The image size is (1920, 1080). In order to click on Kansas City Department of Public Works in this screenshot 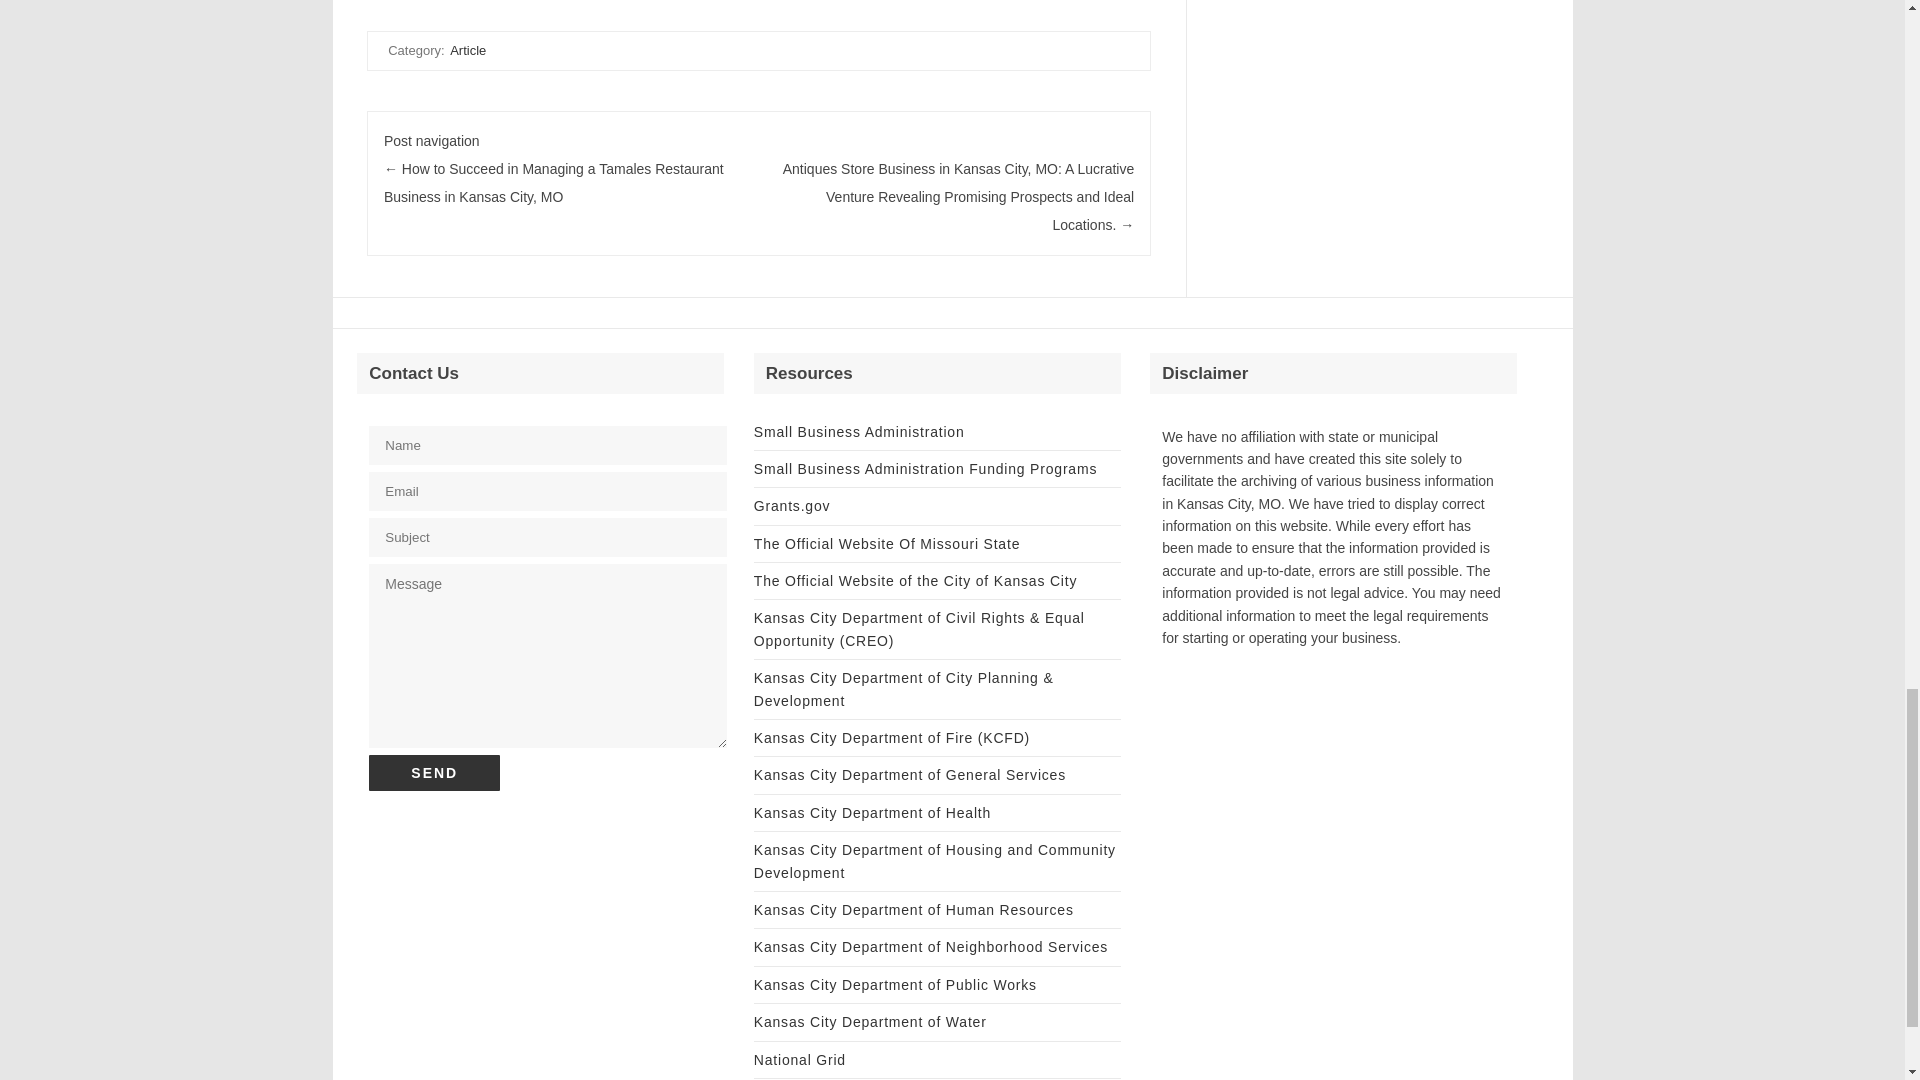, I will do `click(895, 984)`.